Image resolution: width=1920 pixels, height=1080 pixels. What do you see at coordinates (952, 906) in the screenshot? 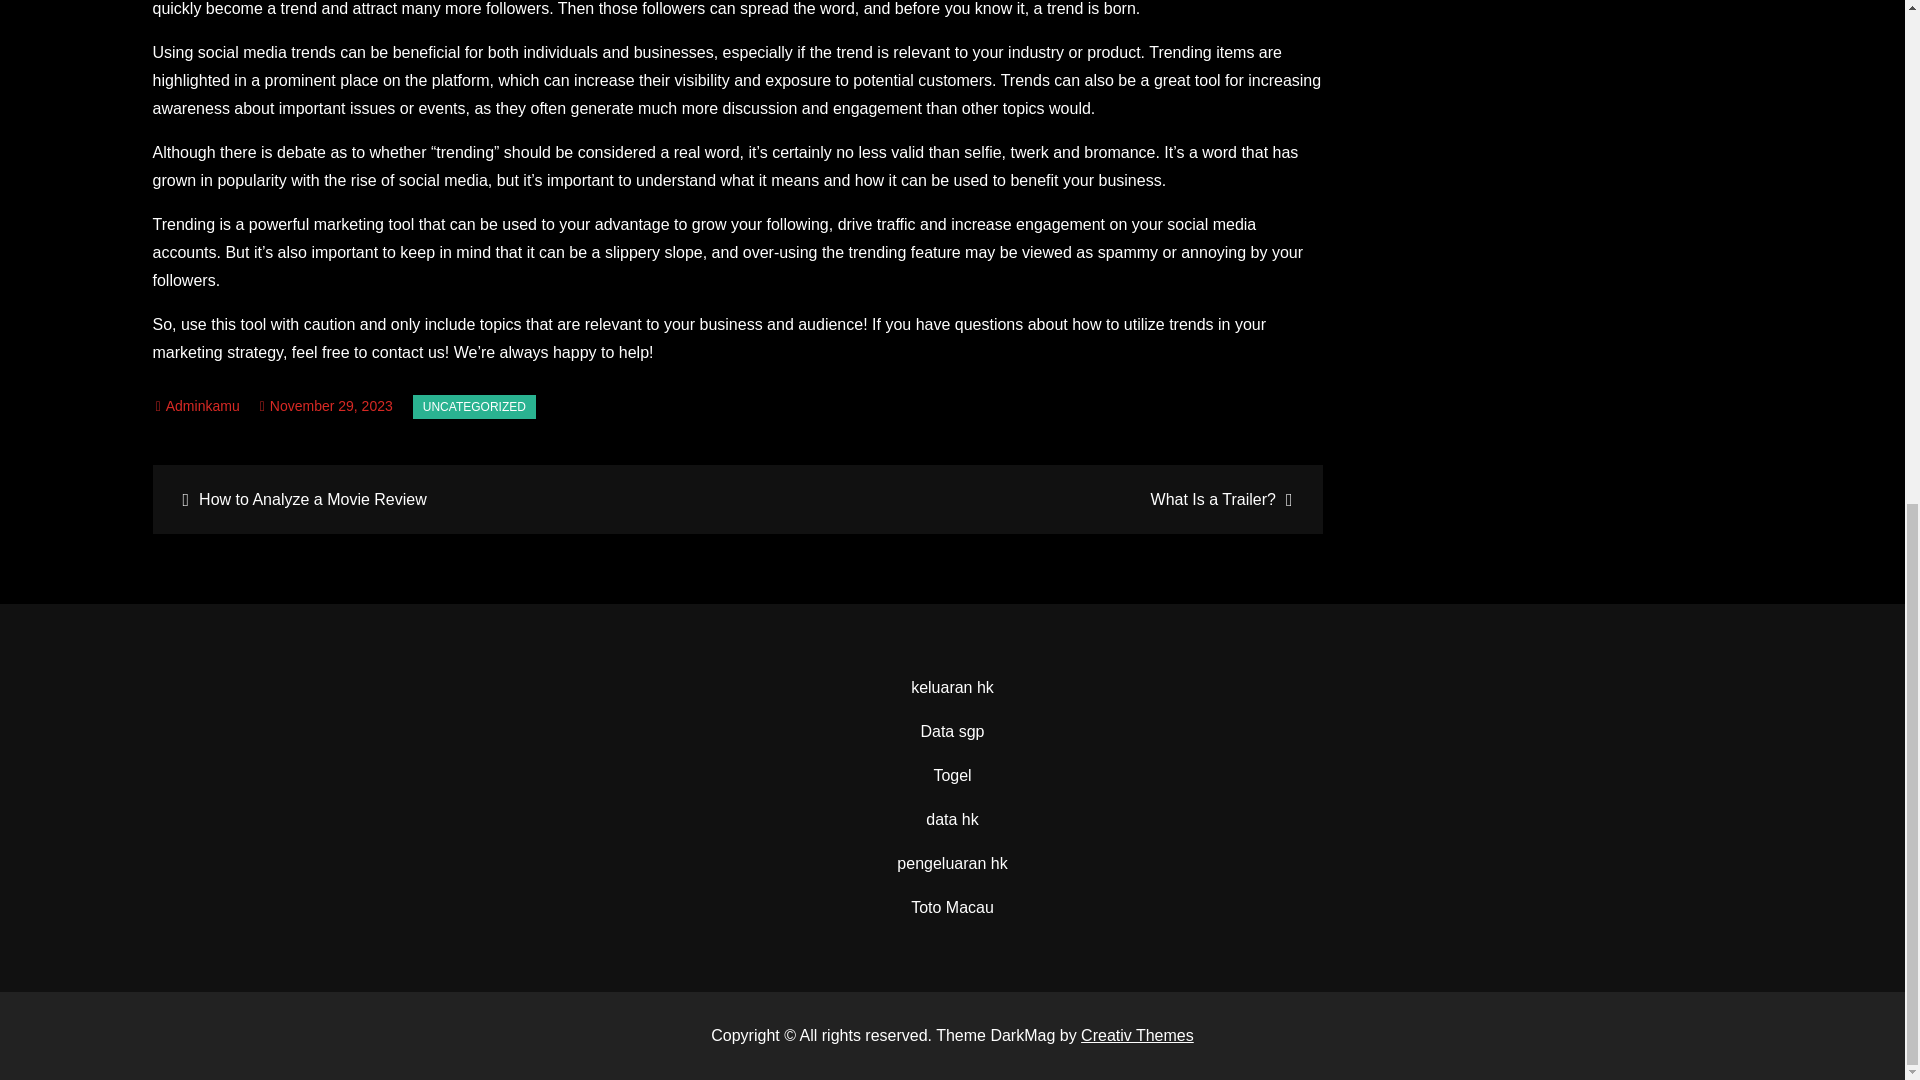
I see `Toto Macau` at bounding box center [952, 906].